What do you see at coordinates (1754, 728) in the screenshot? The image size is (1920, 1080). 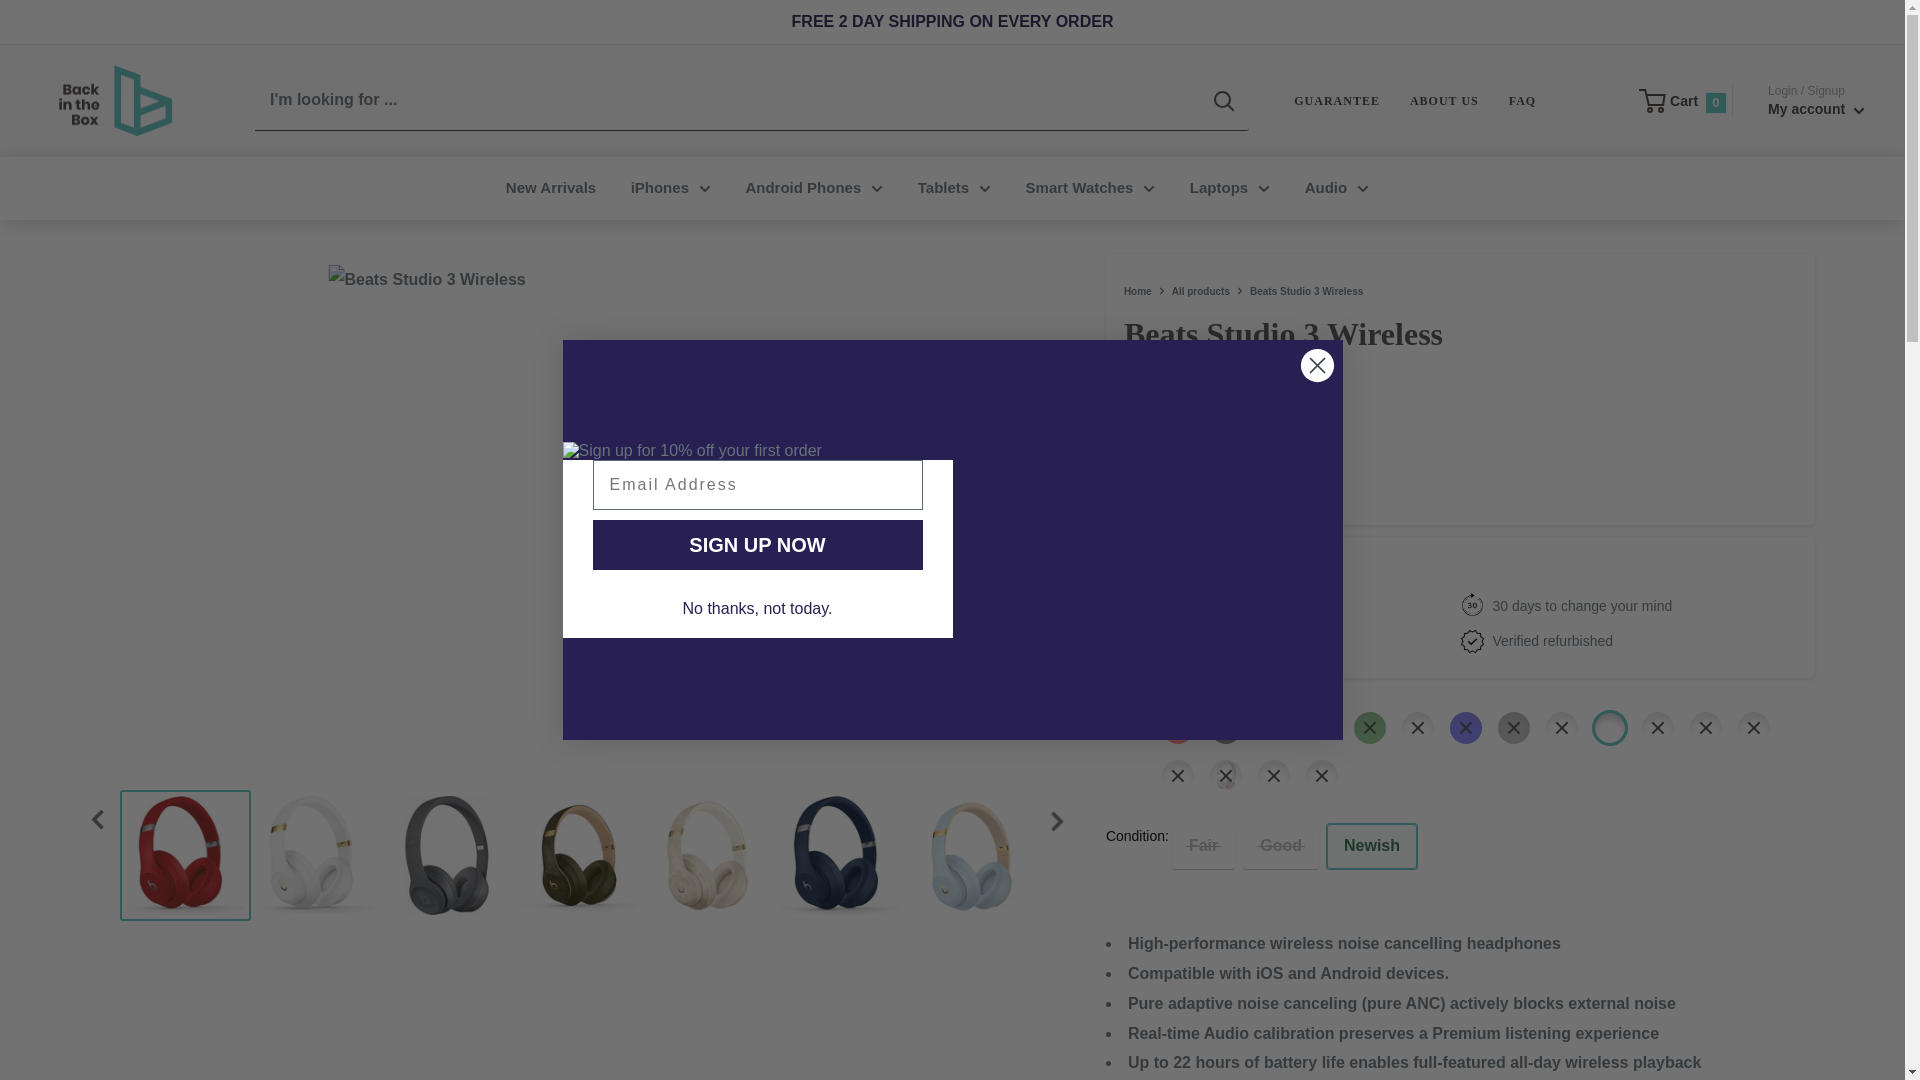 I see `desert sand` at bounding box center [1754, 728].